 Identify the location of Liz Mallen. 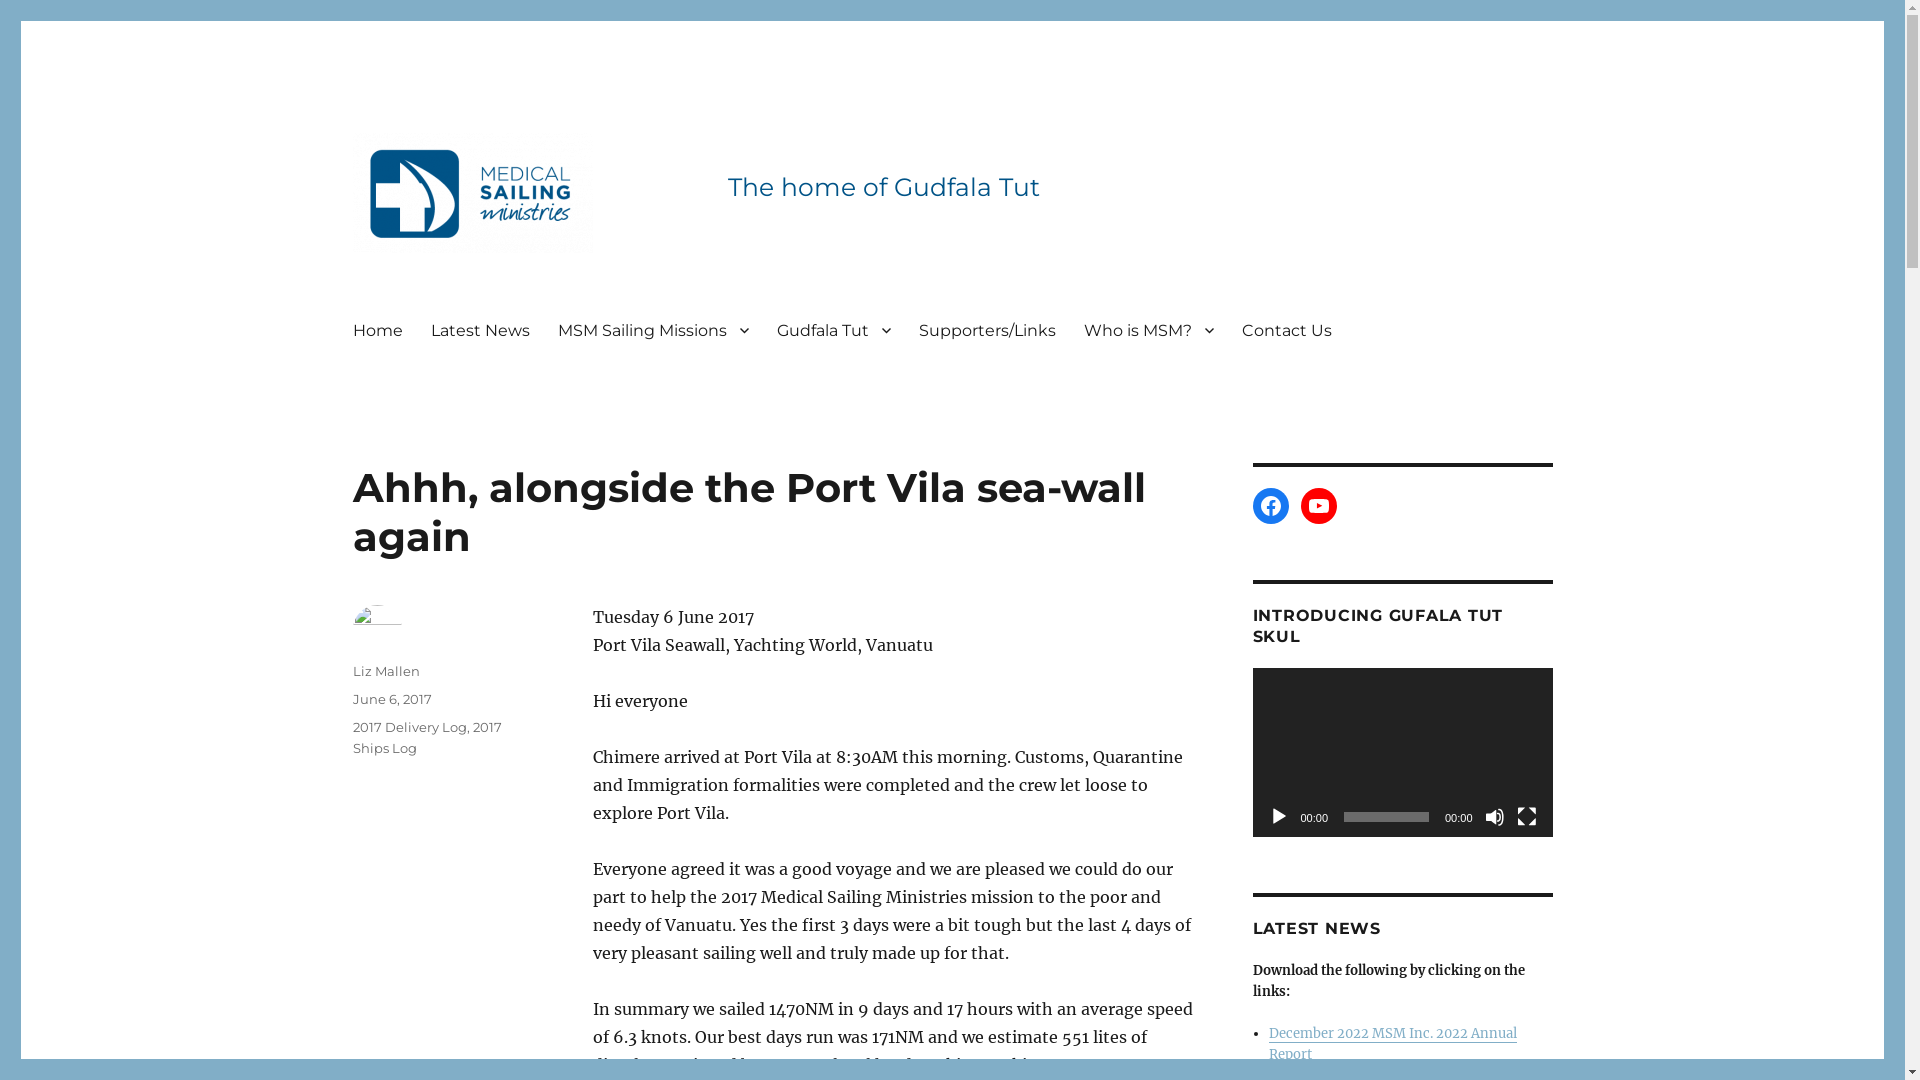
(386, 671).